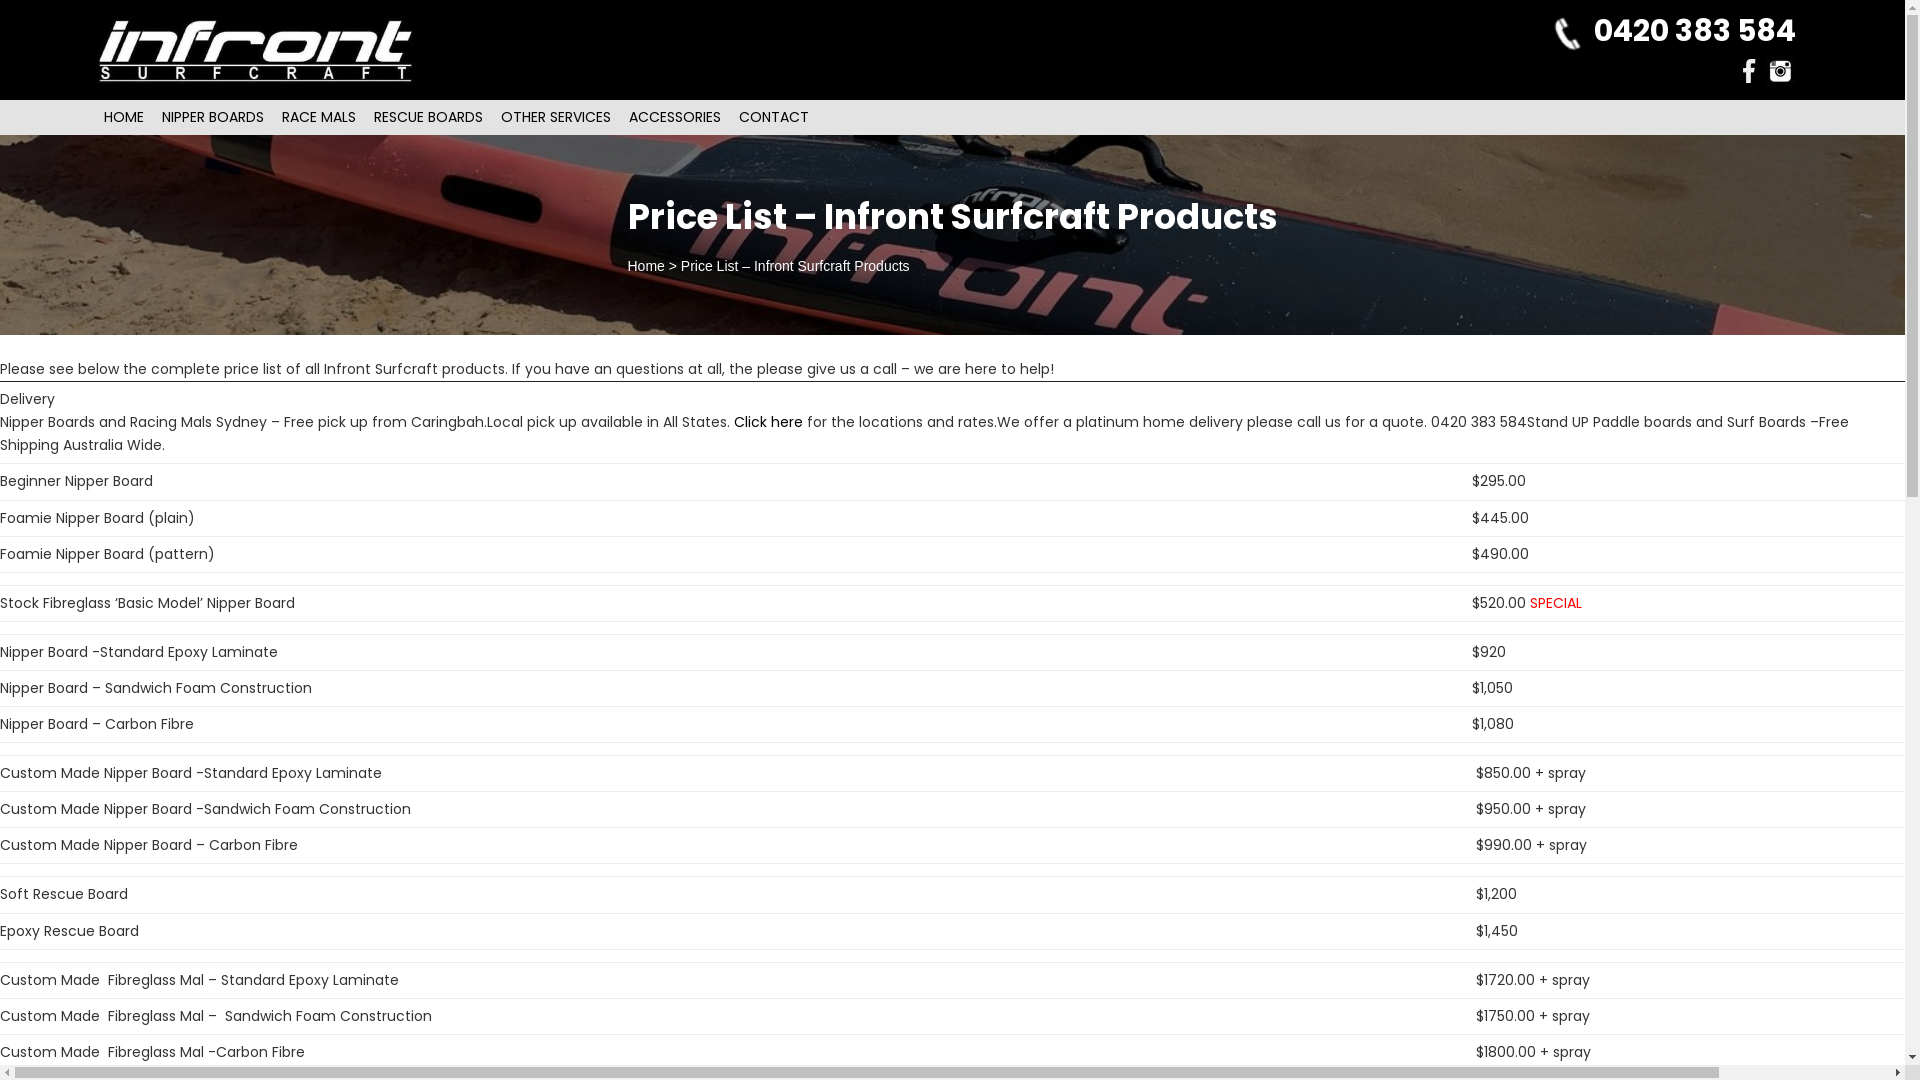  I want to click on HOME, so click(124, 118).